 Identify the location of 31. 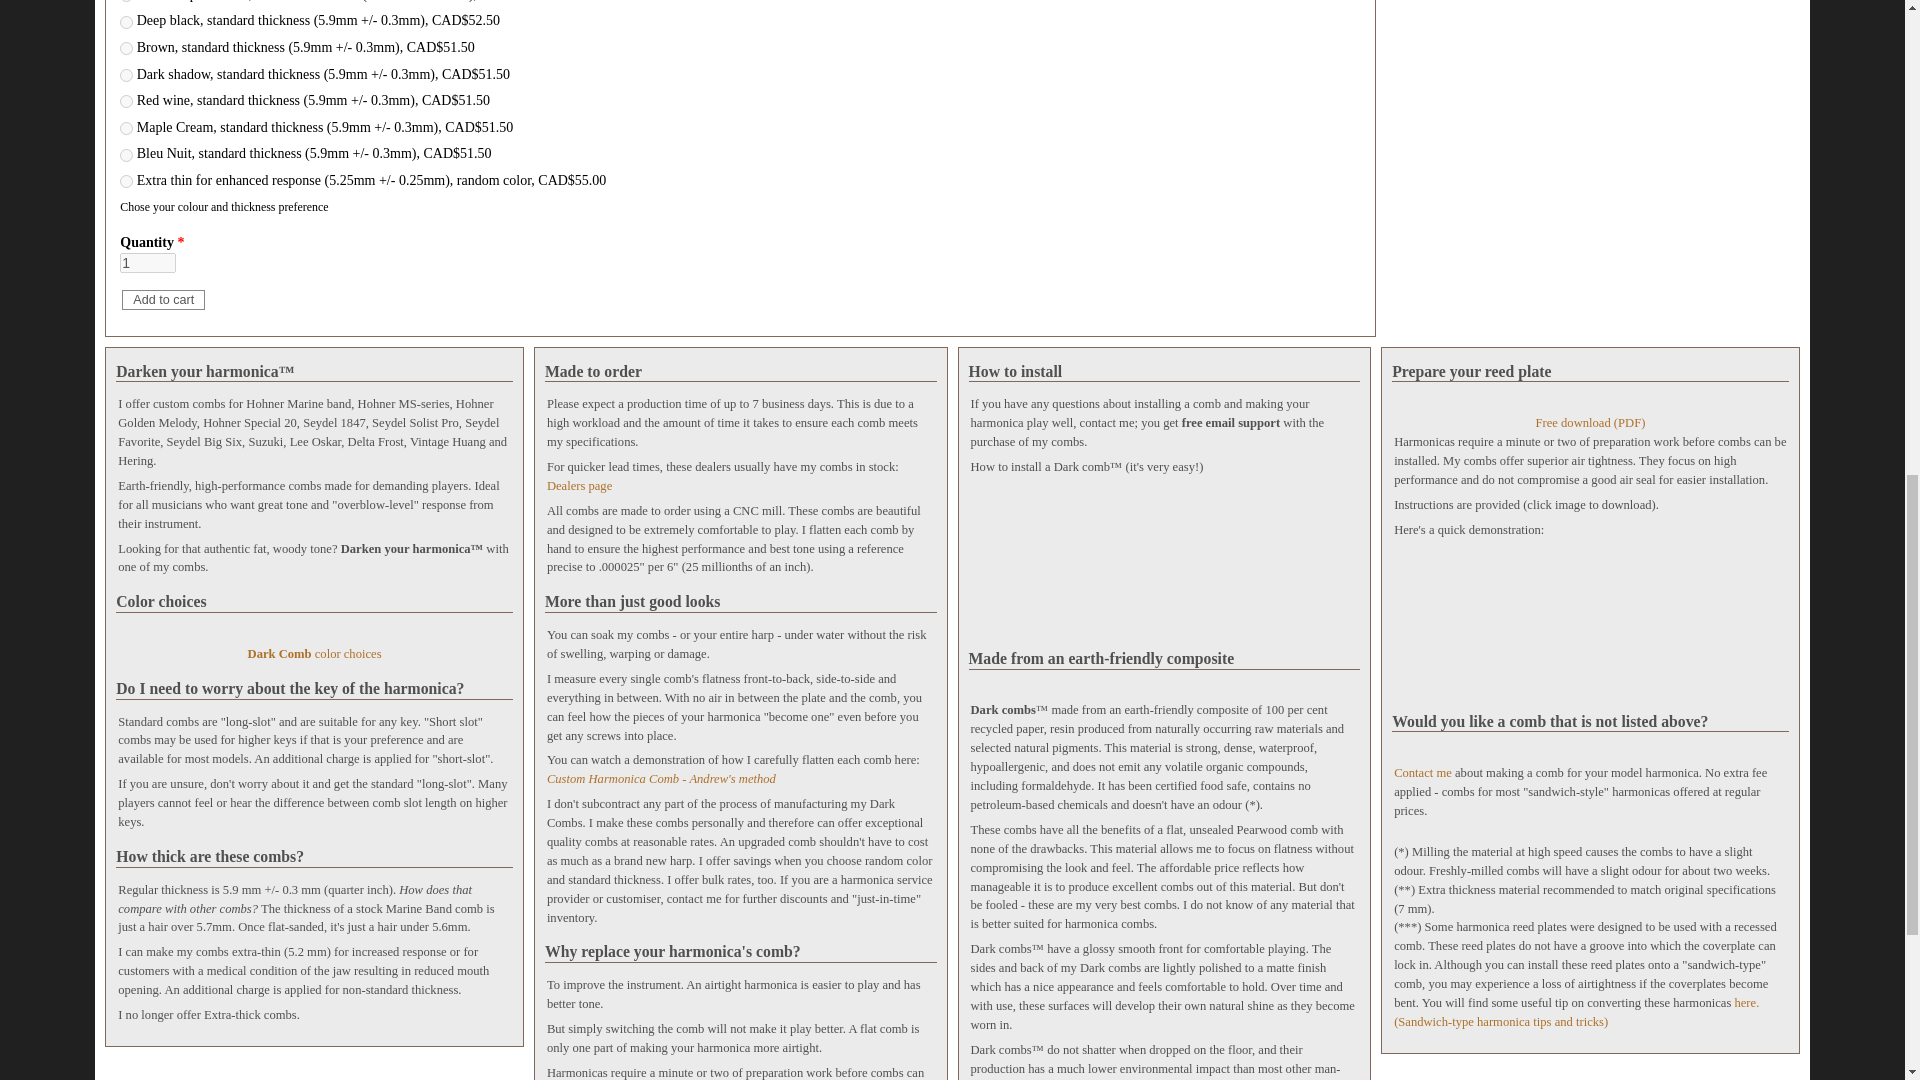
(126, 22).